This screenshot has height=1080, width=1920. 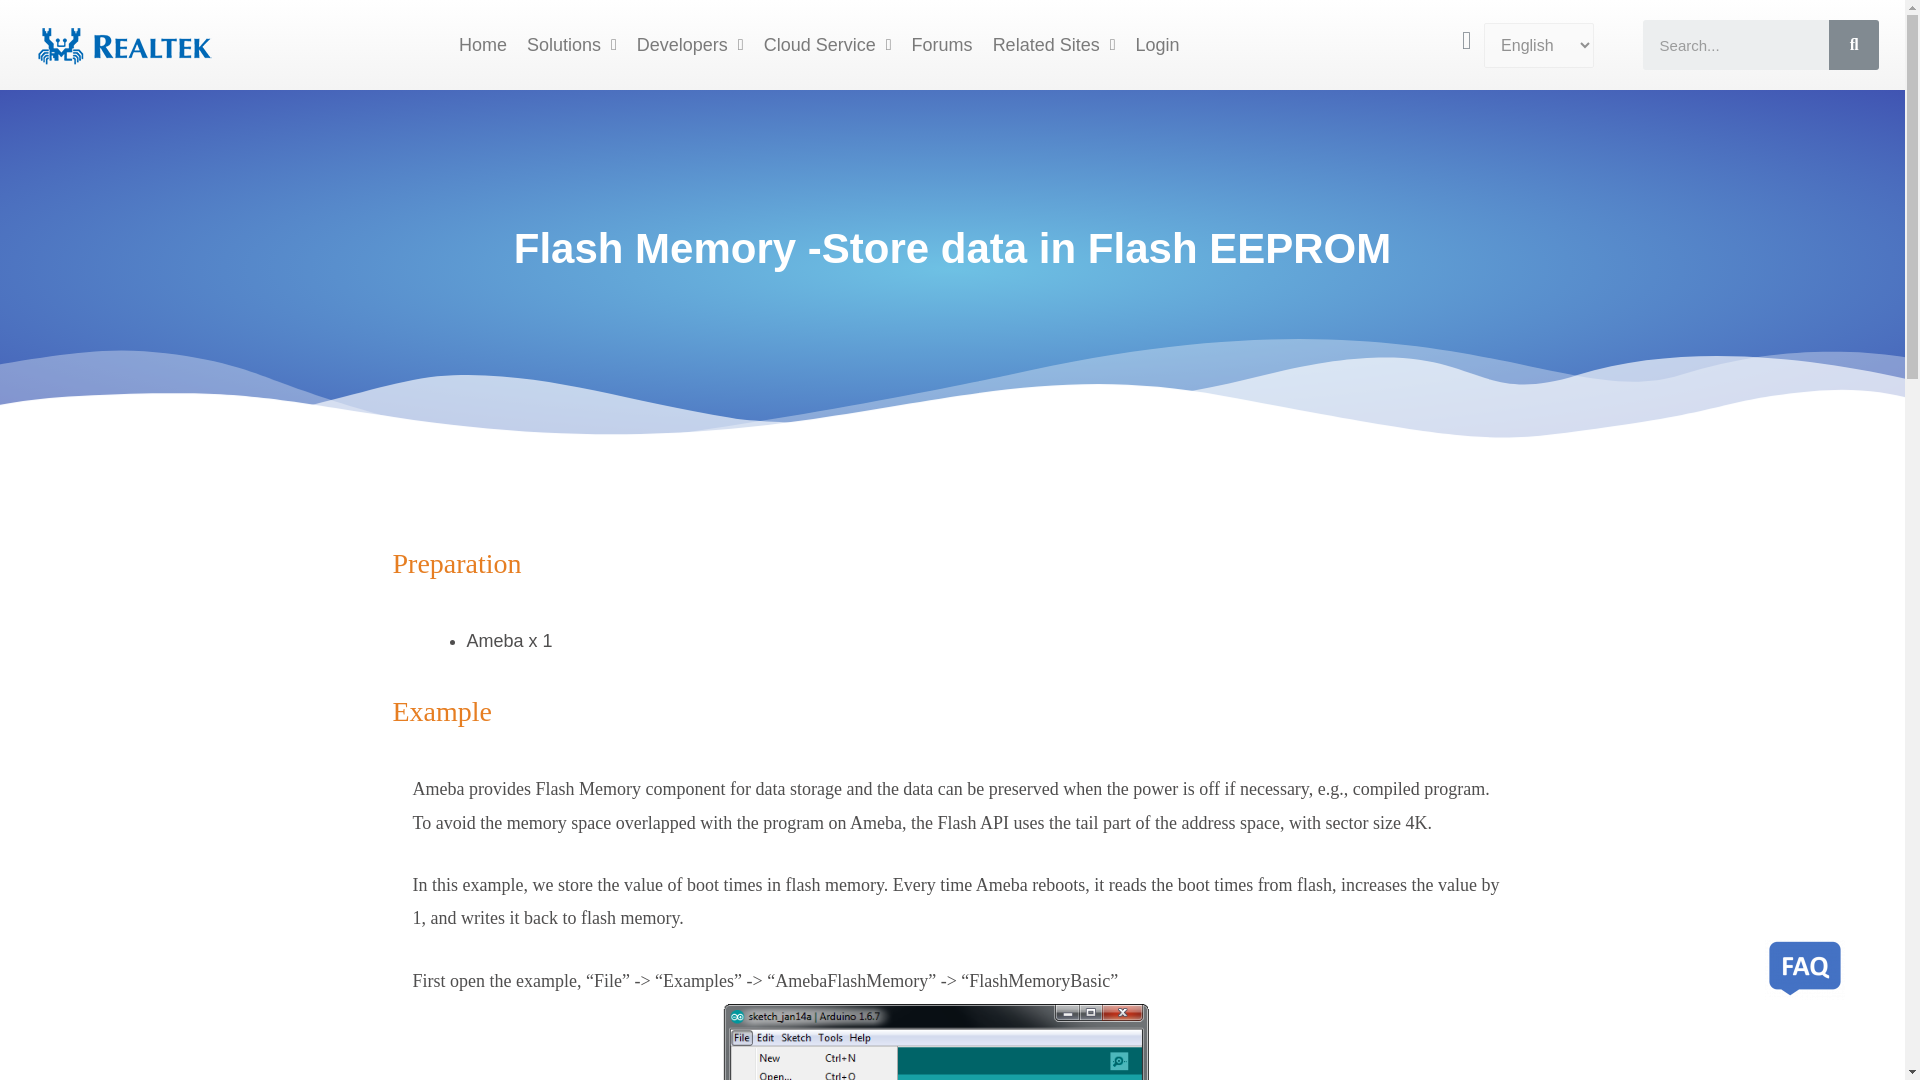 What do you see at coordinates (1054, 44) in the screenshot?
I see `Related Sites` at bounding box center [1054, 44].